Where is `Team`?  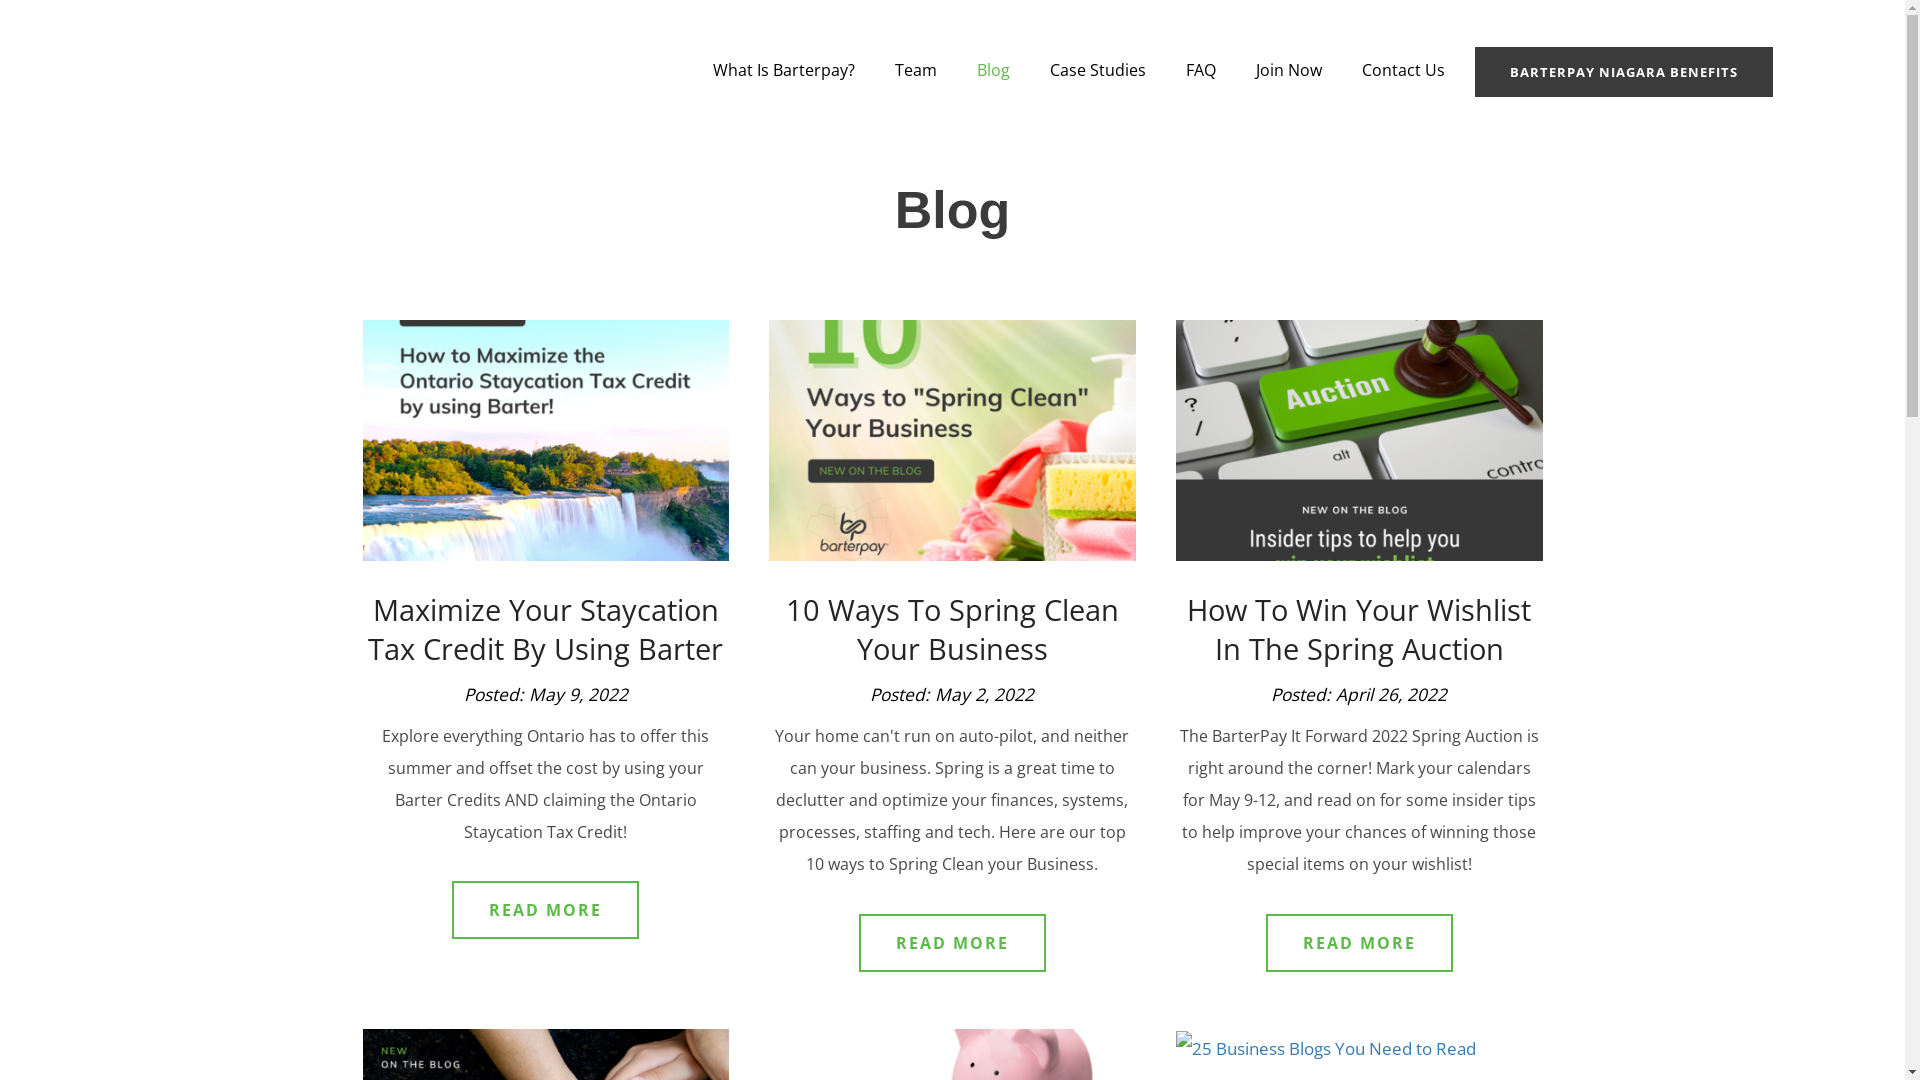
Team is located at coordinates (915, 70).